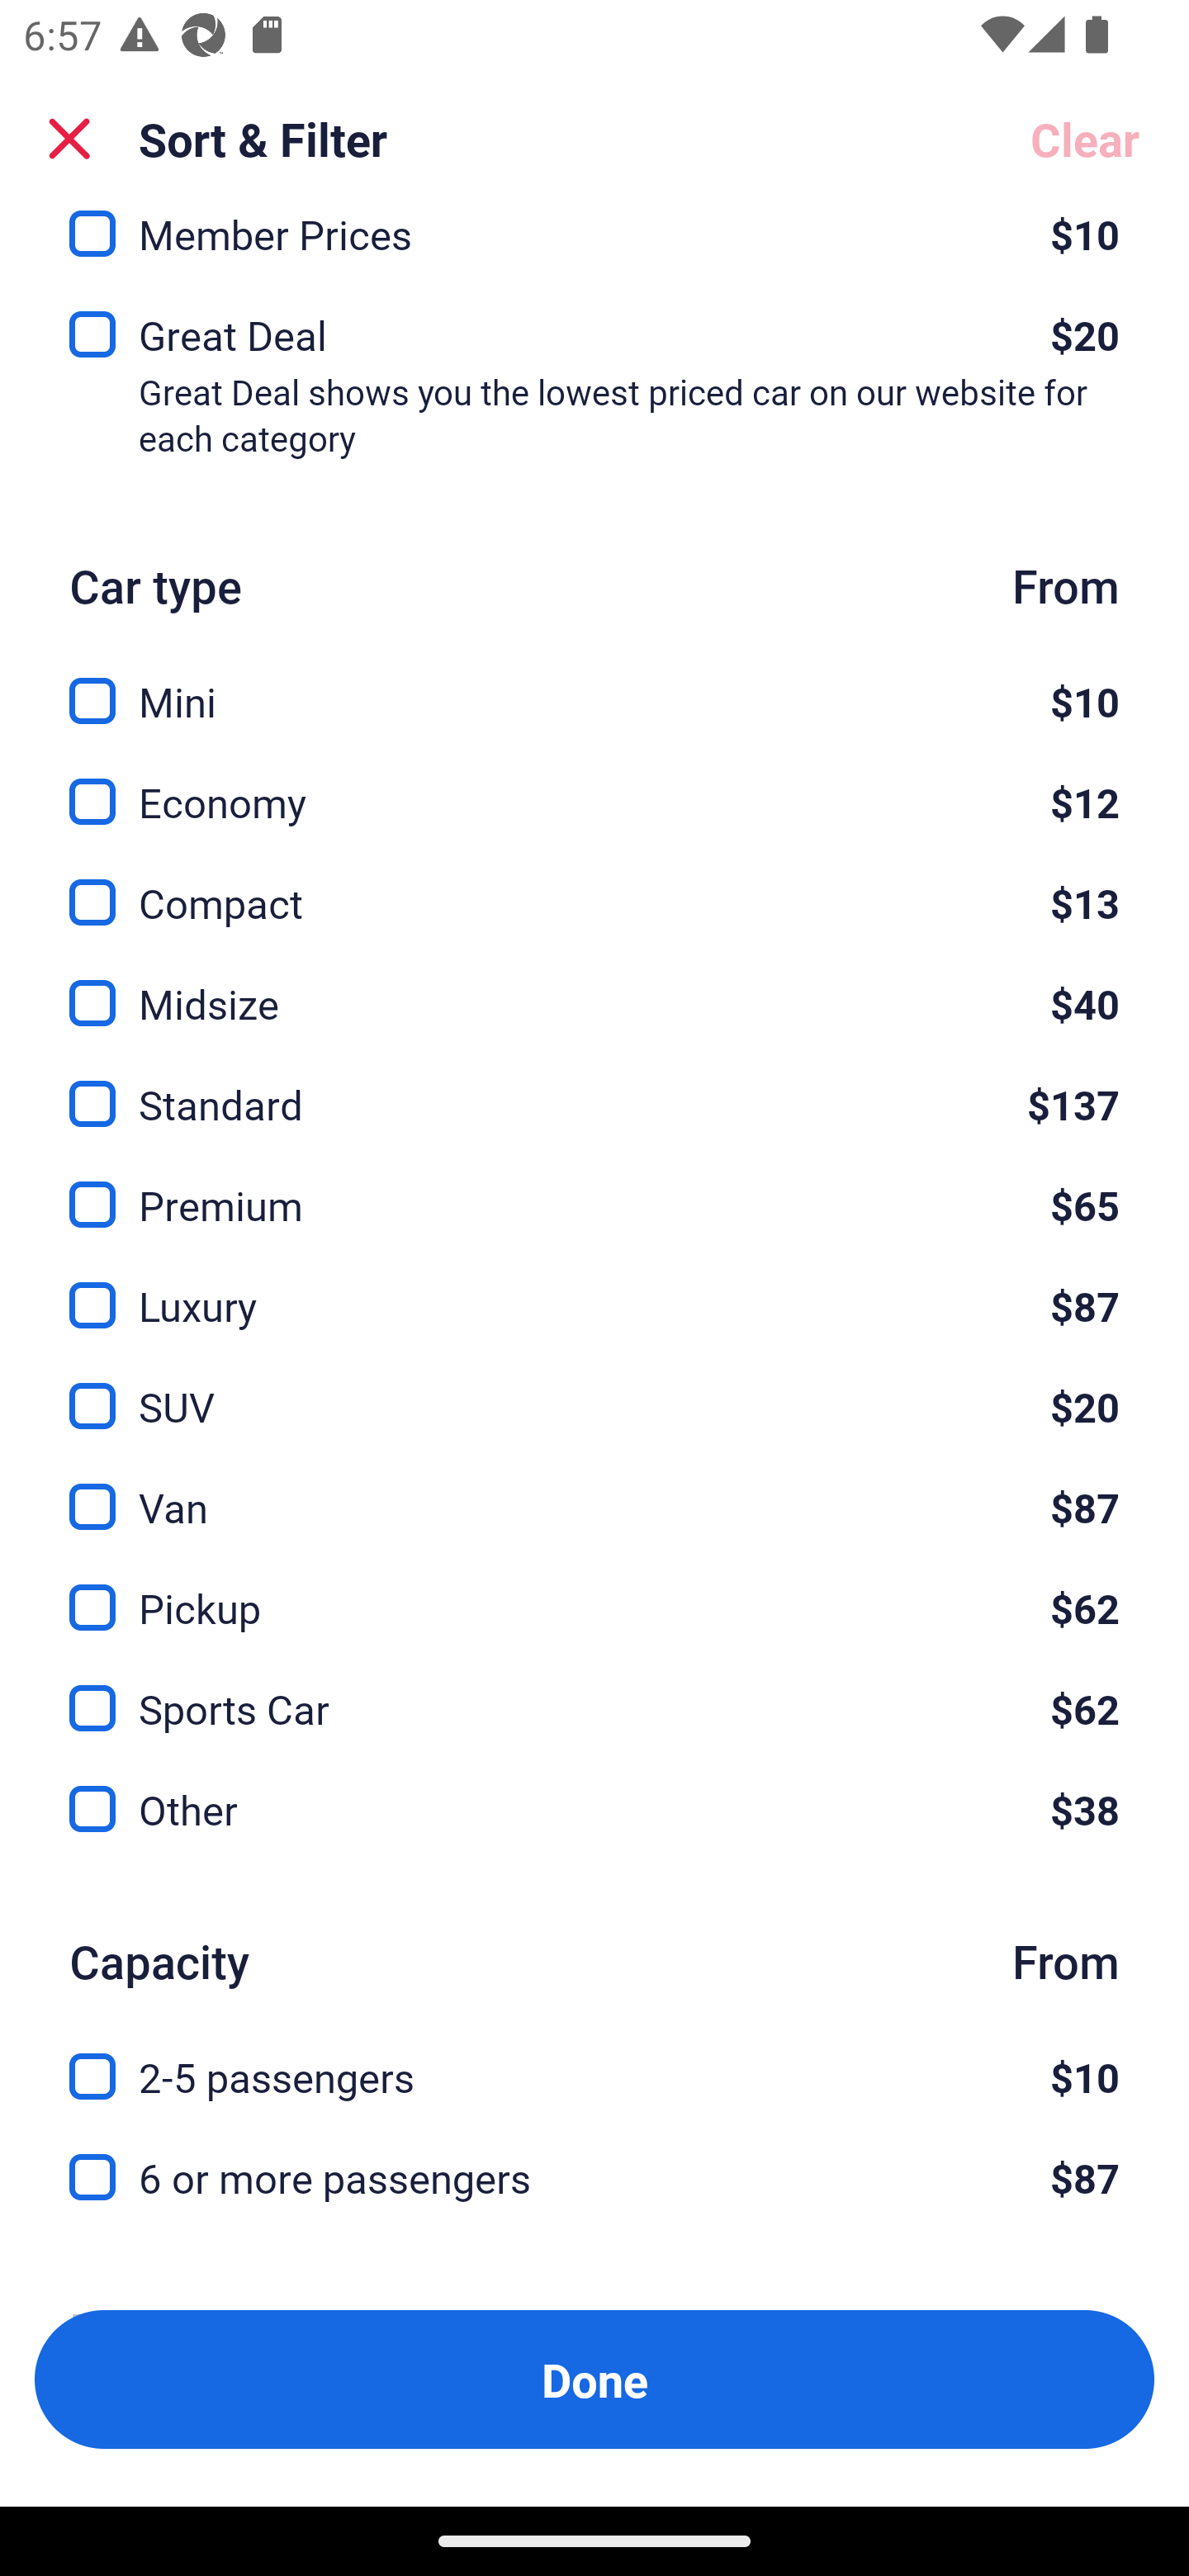 The width and height of the screenshot is (1189, 2576). Describe the element at coordinates (594, 1487) in the screenshot. I see `Van, $87 Van $87` at that location.